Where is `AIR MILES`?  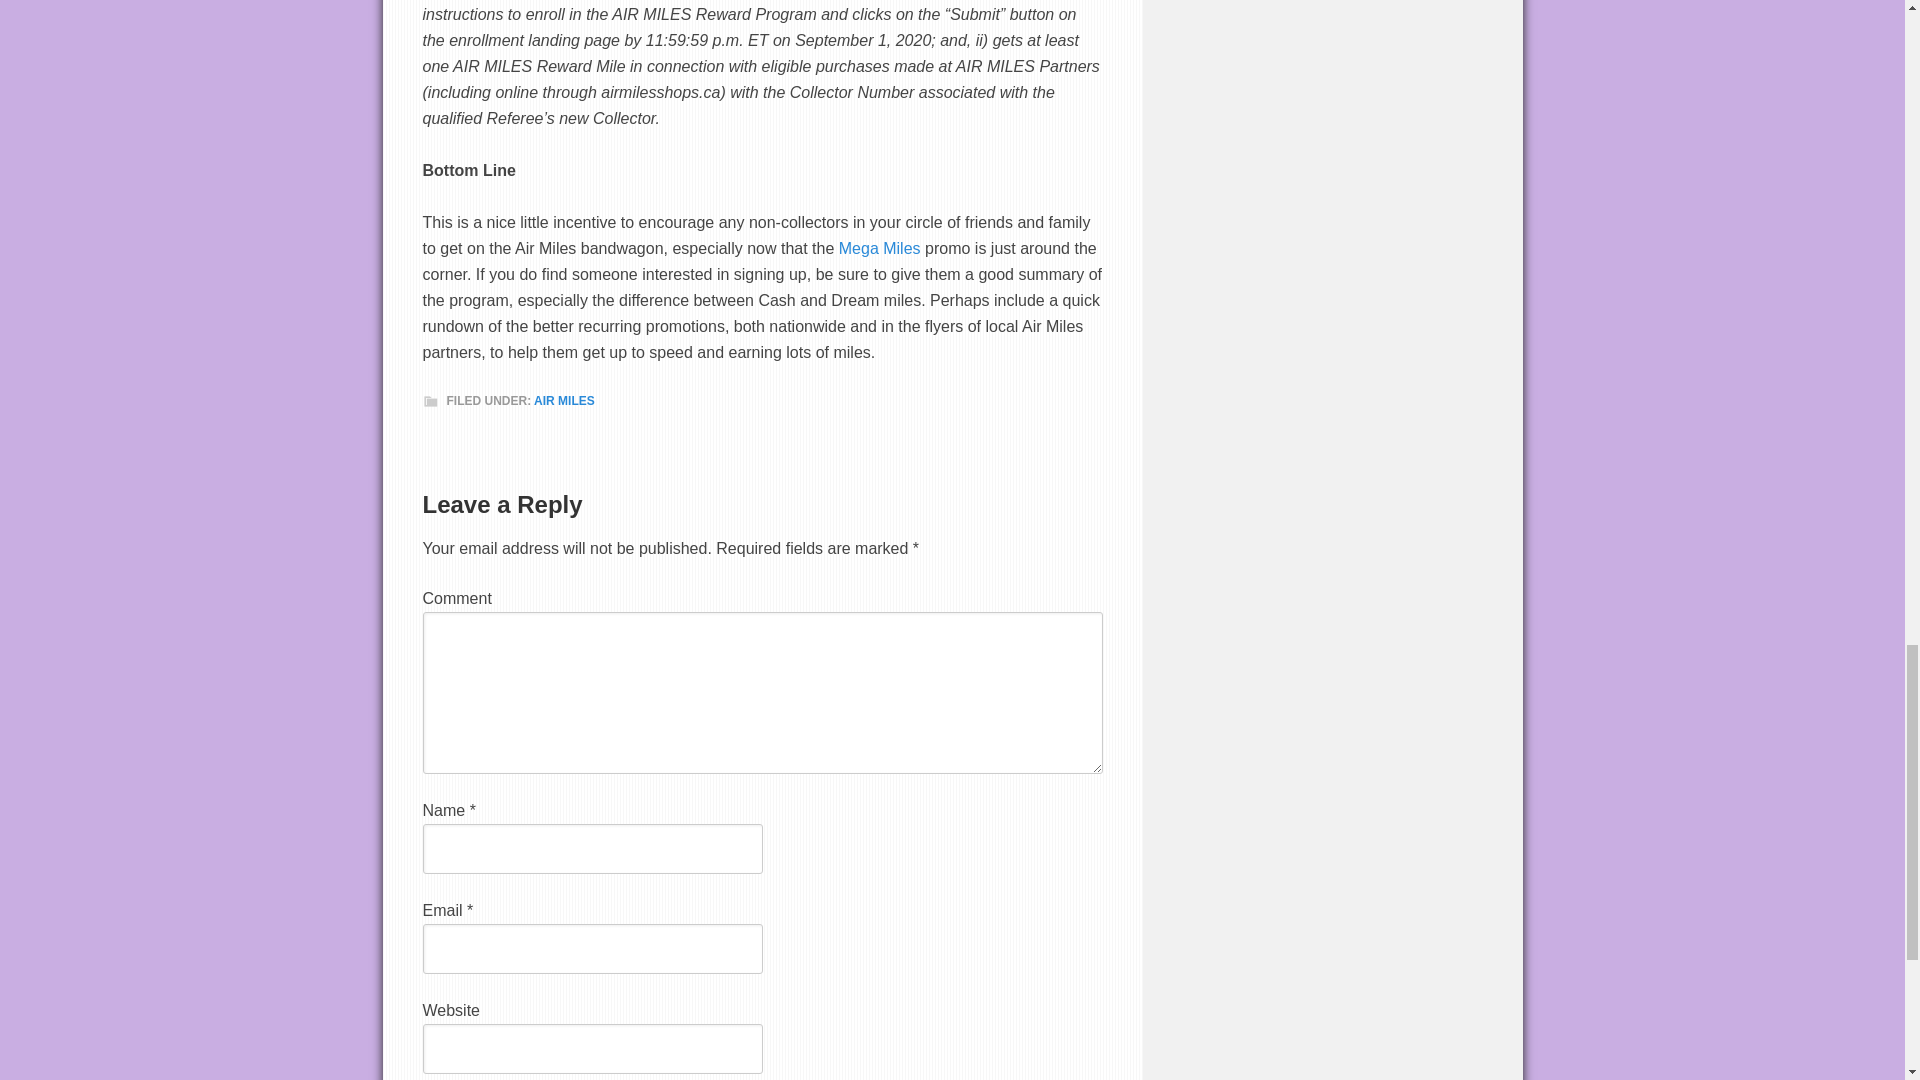 AIR MILES is located at coordinates (564, 401).